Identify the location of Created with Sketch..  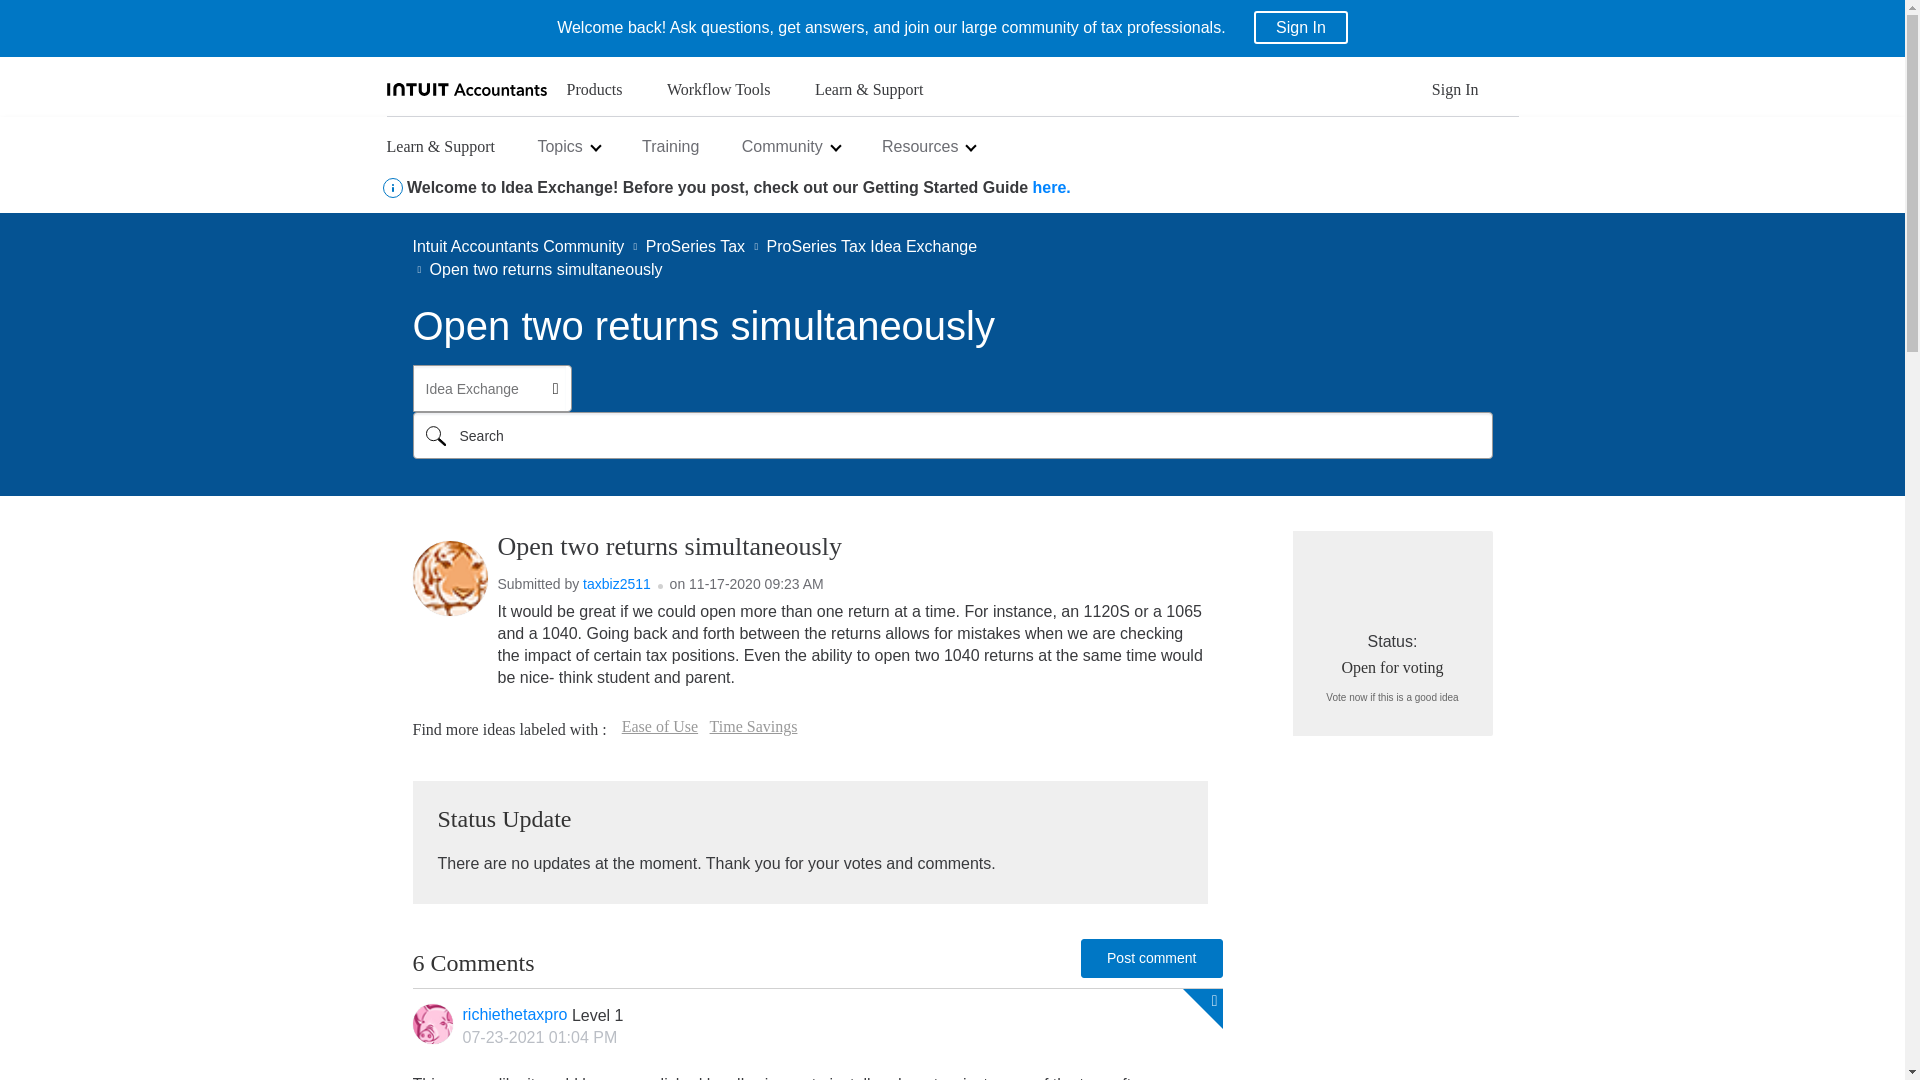
(392, 188).